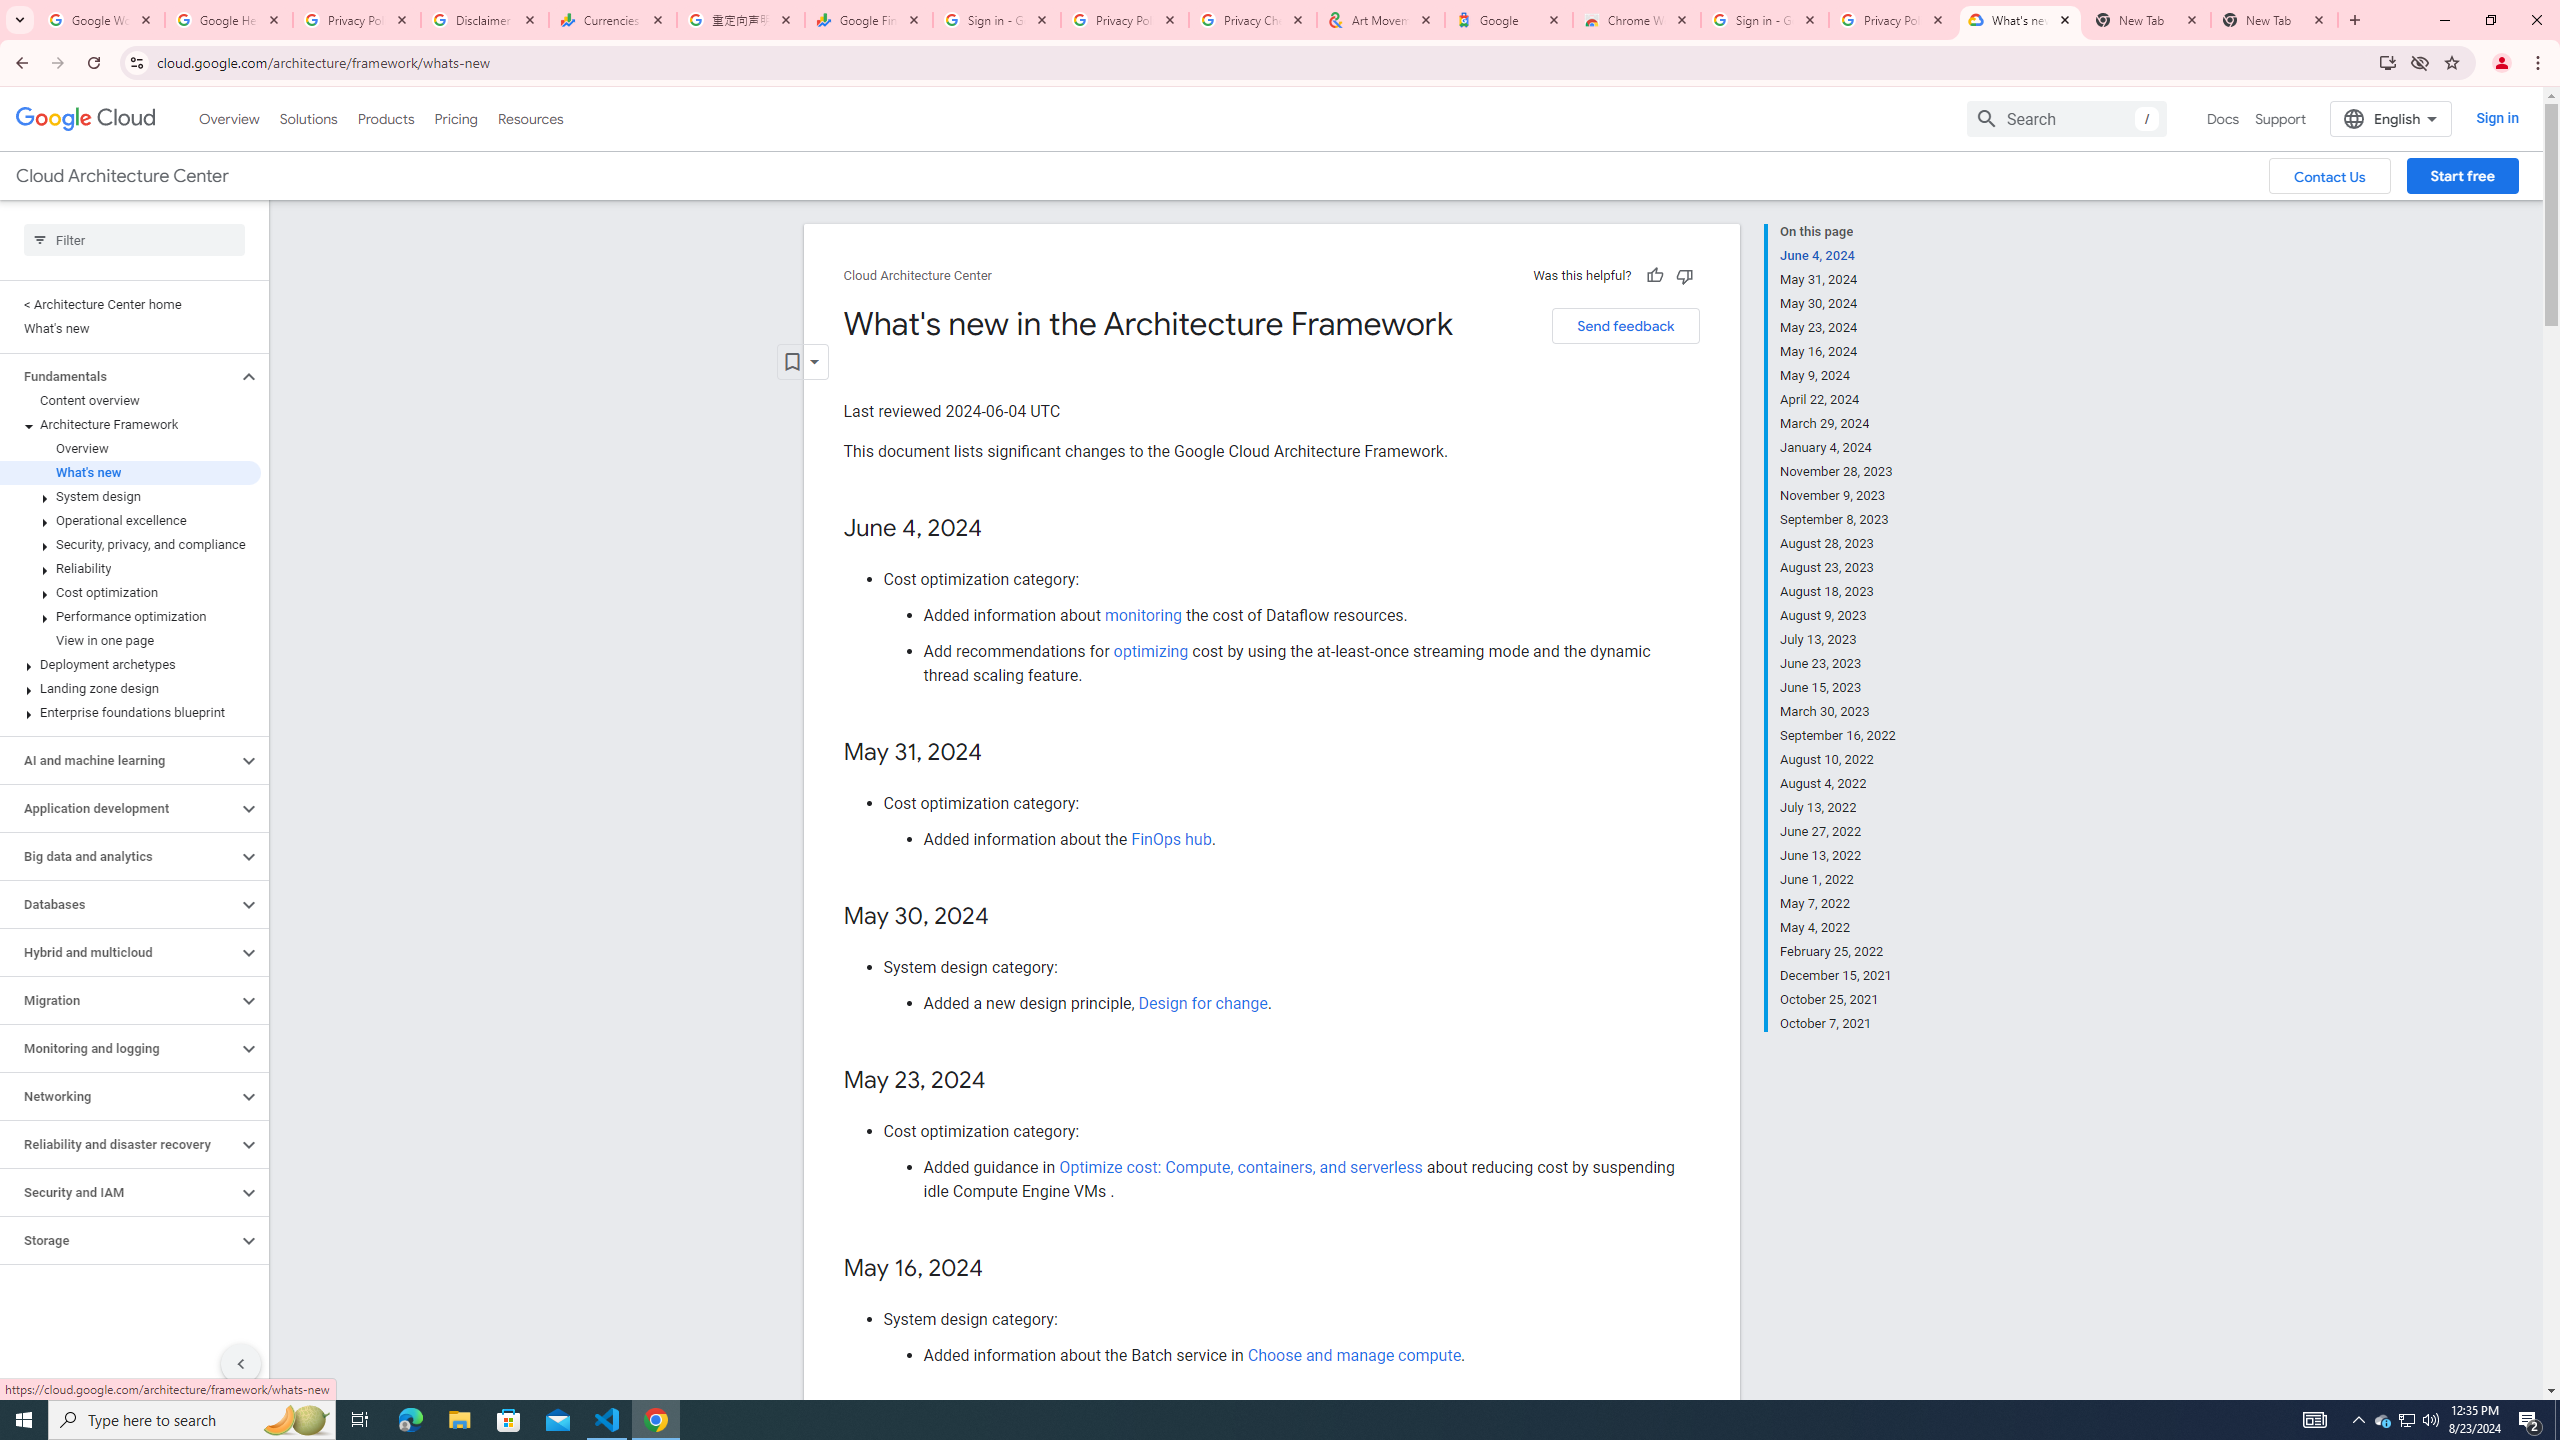  Describe the element at coordinates (2388, 62) in the screenshot. I see `Install Google Cloud` at that location.